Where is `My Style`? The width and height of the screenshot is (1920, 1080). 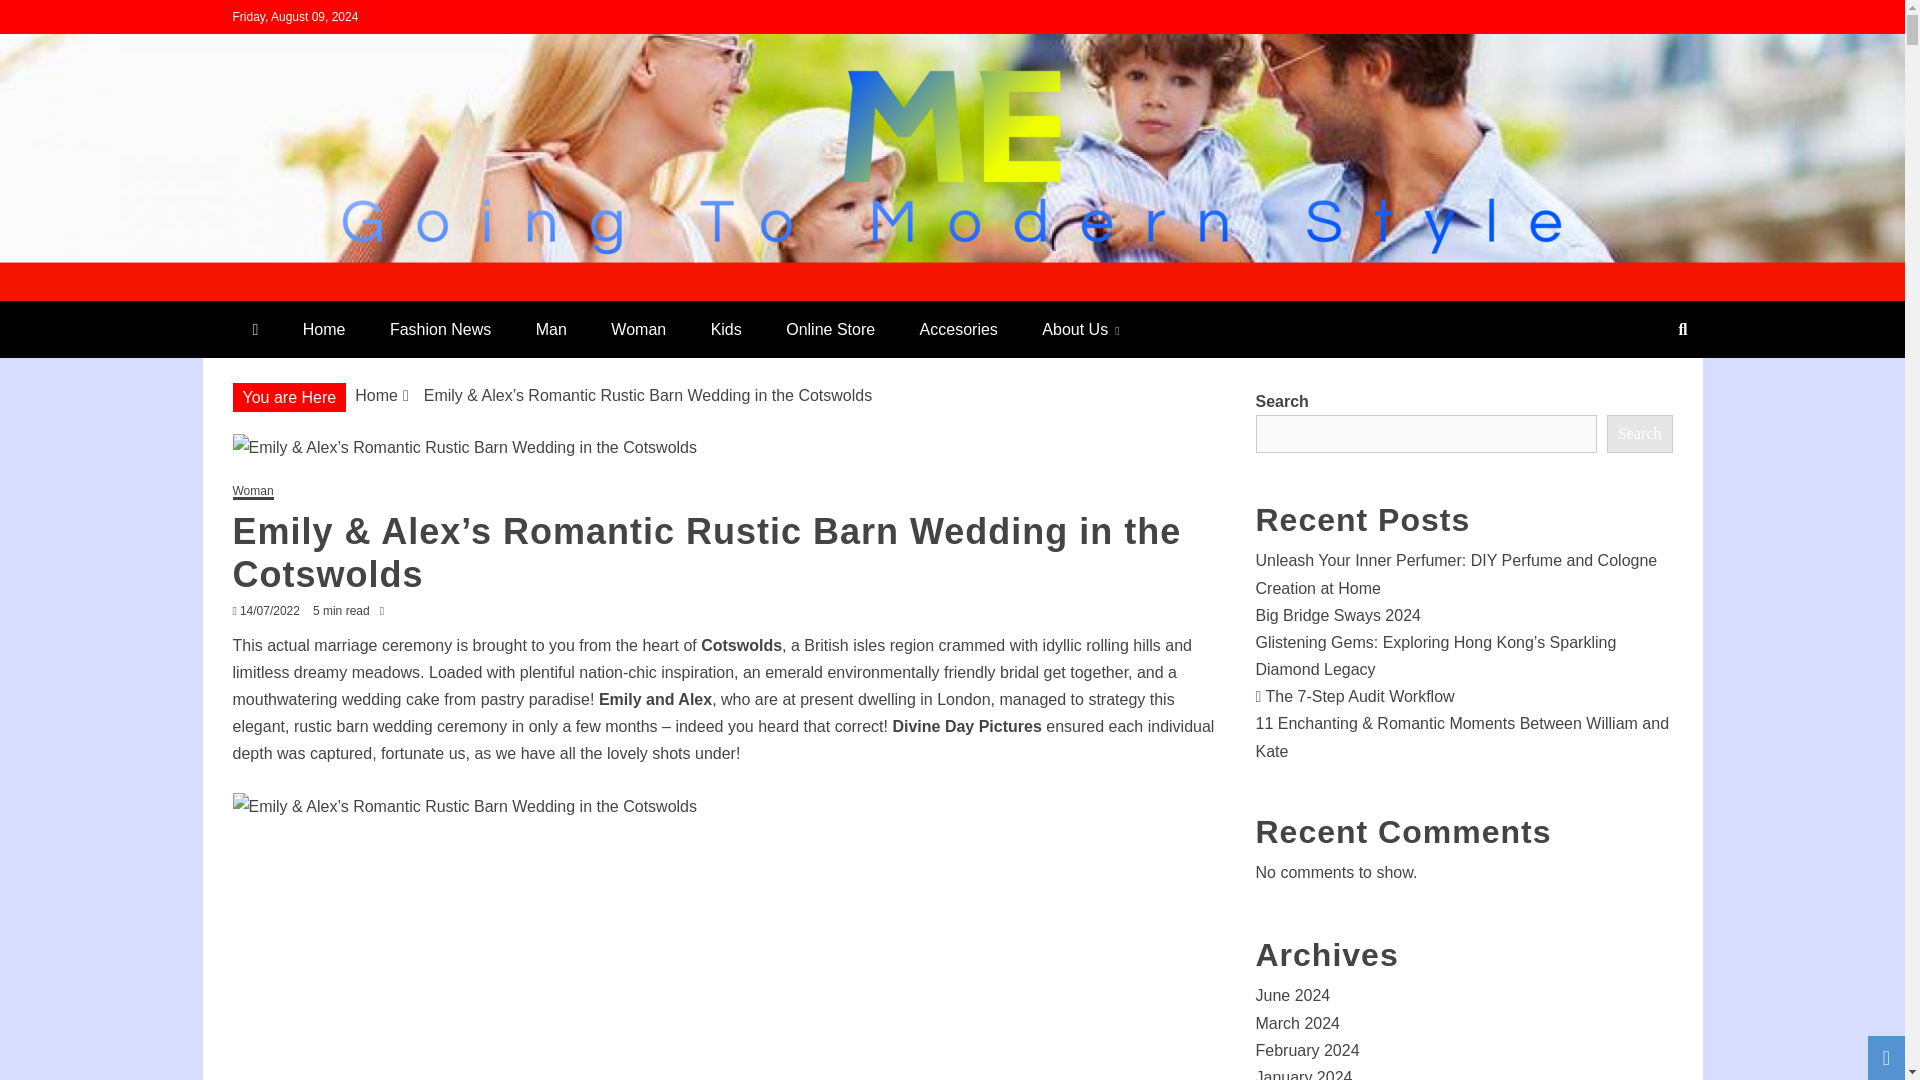 My Style is located at coordinates (308, 292).